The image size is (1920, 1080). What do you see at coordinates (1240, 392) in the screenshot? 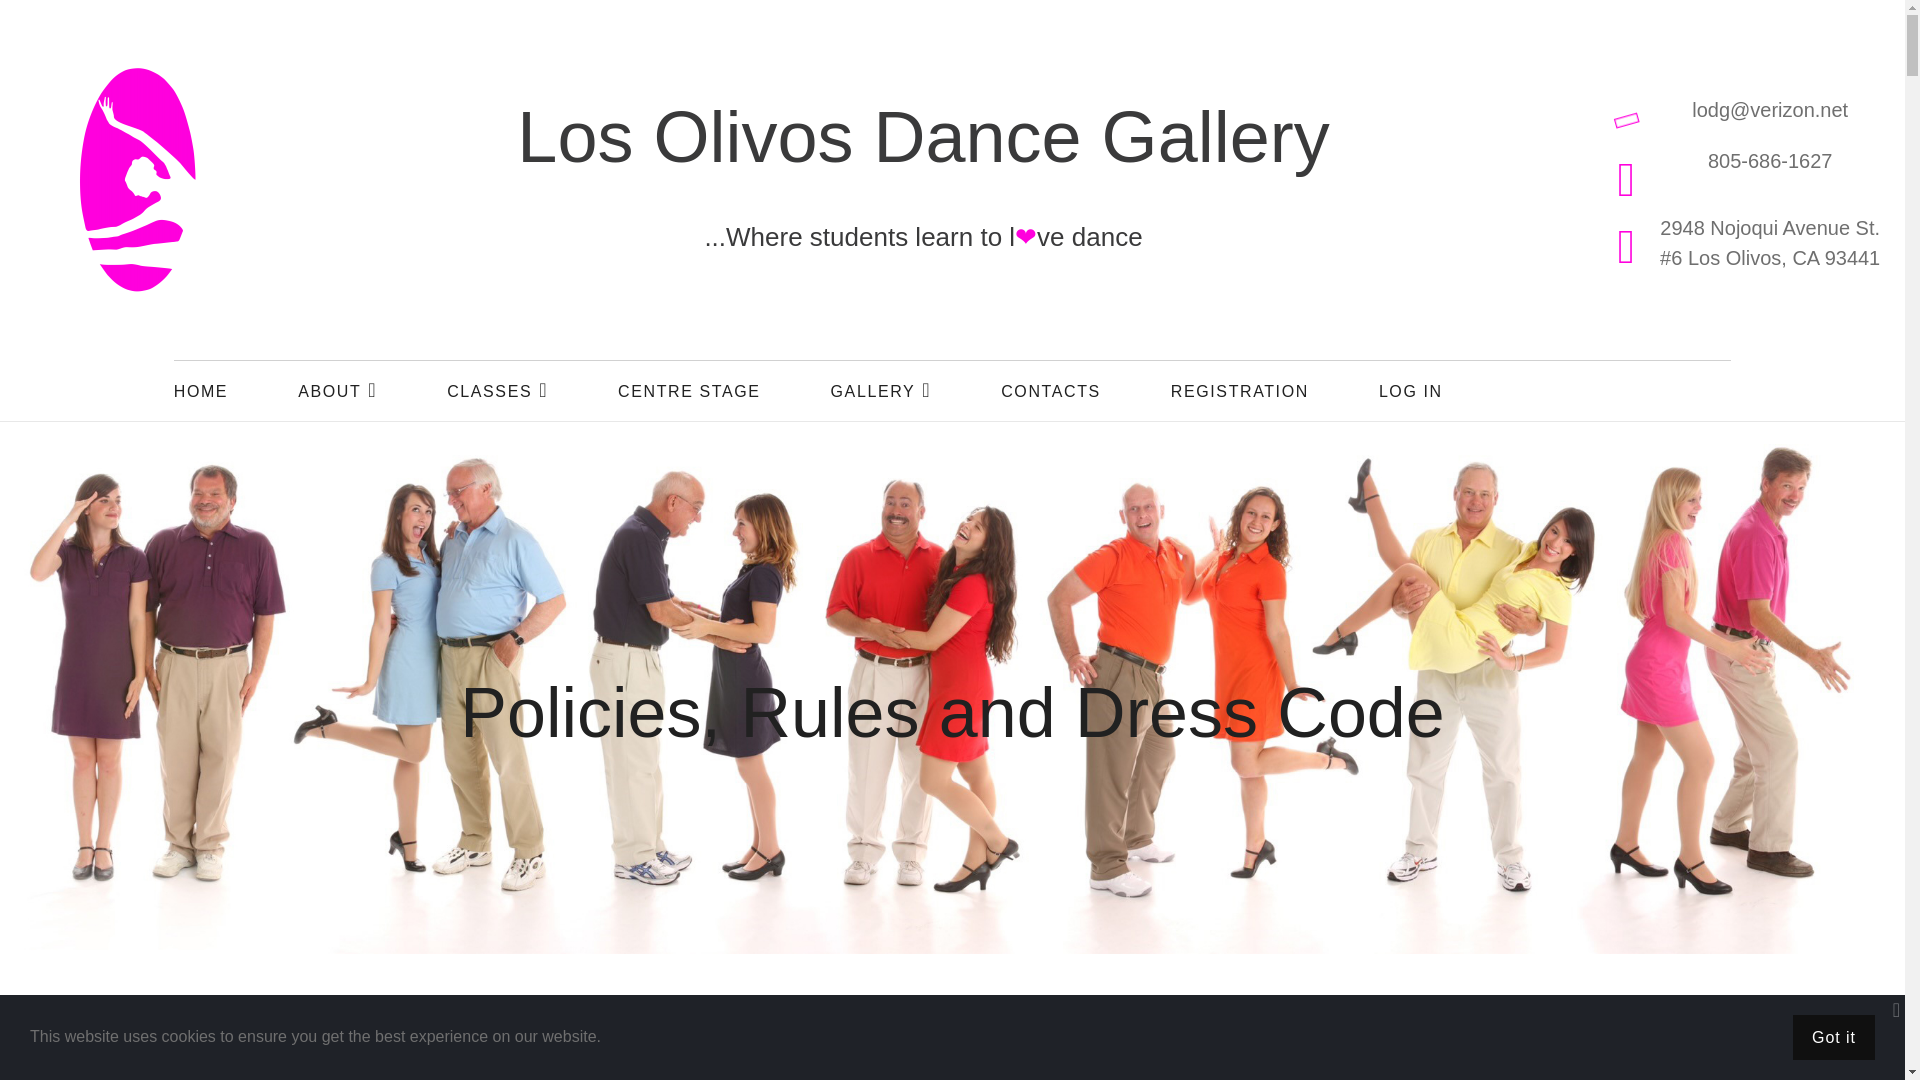
I see `REGISTRATION` at bounding box center [1240, 392].